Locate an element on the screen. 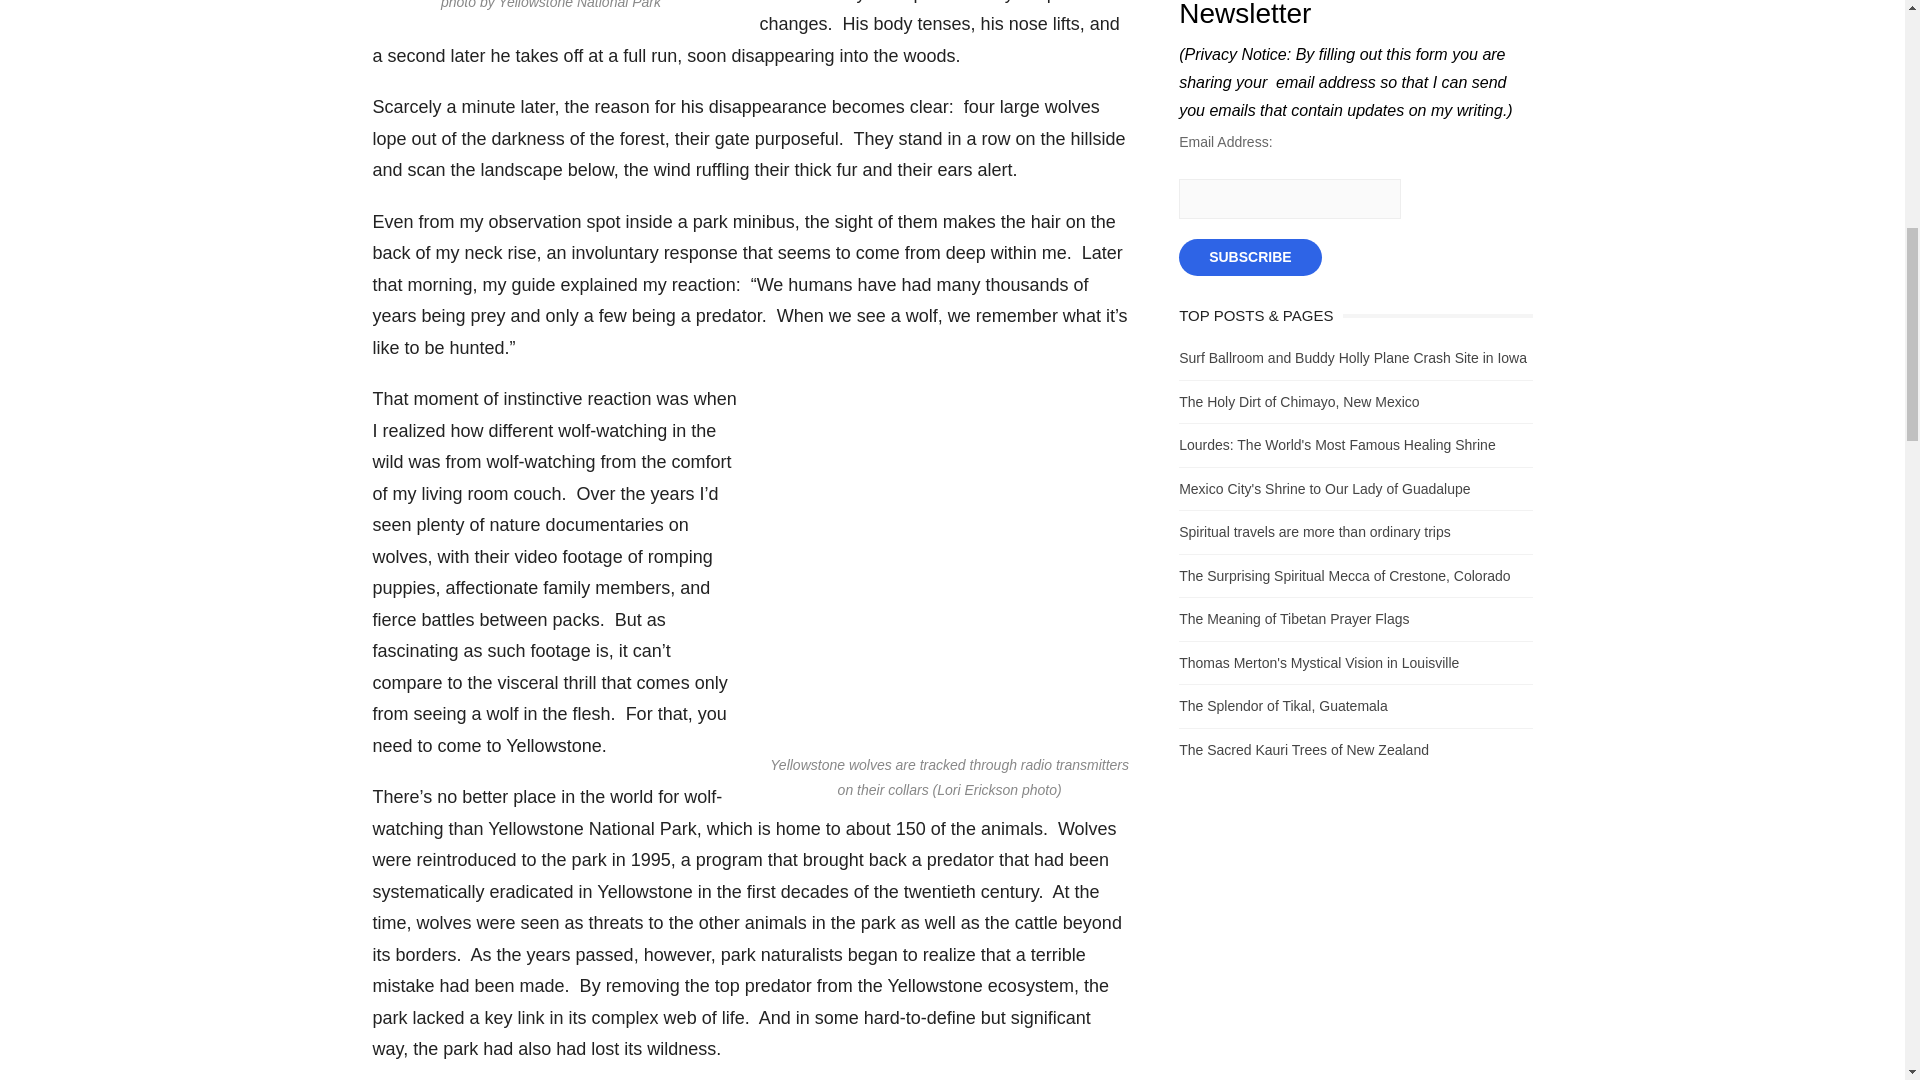 The image size is (1920, 1080). The Holy Dirt of Chimayo, New Mexico is located at coordinates (1298, 402).